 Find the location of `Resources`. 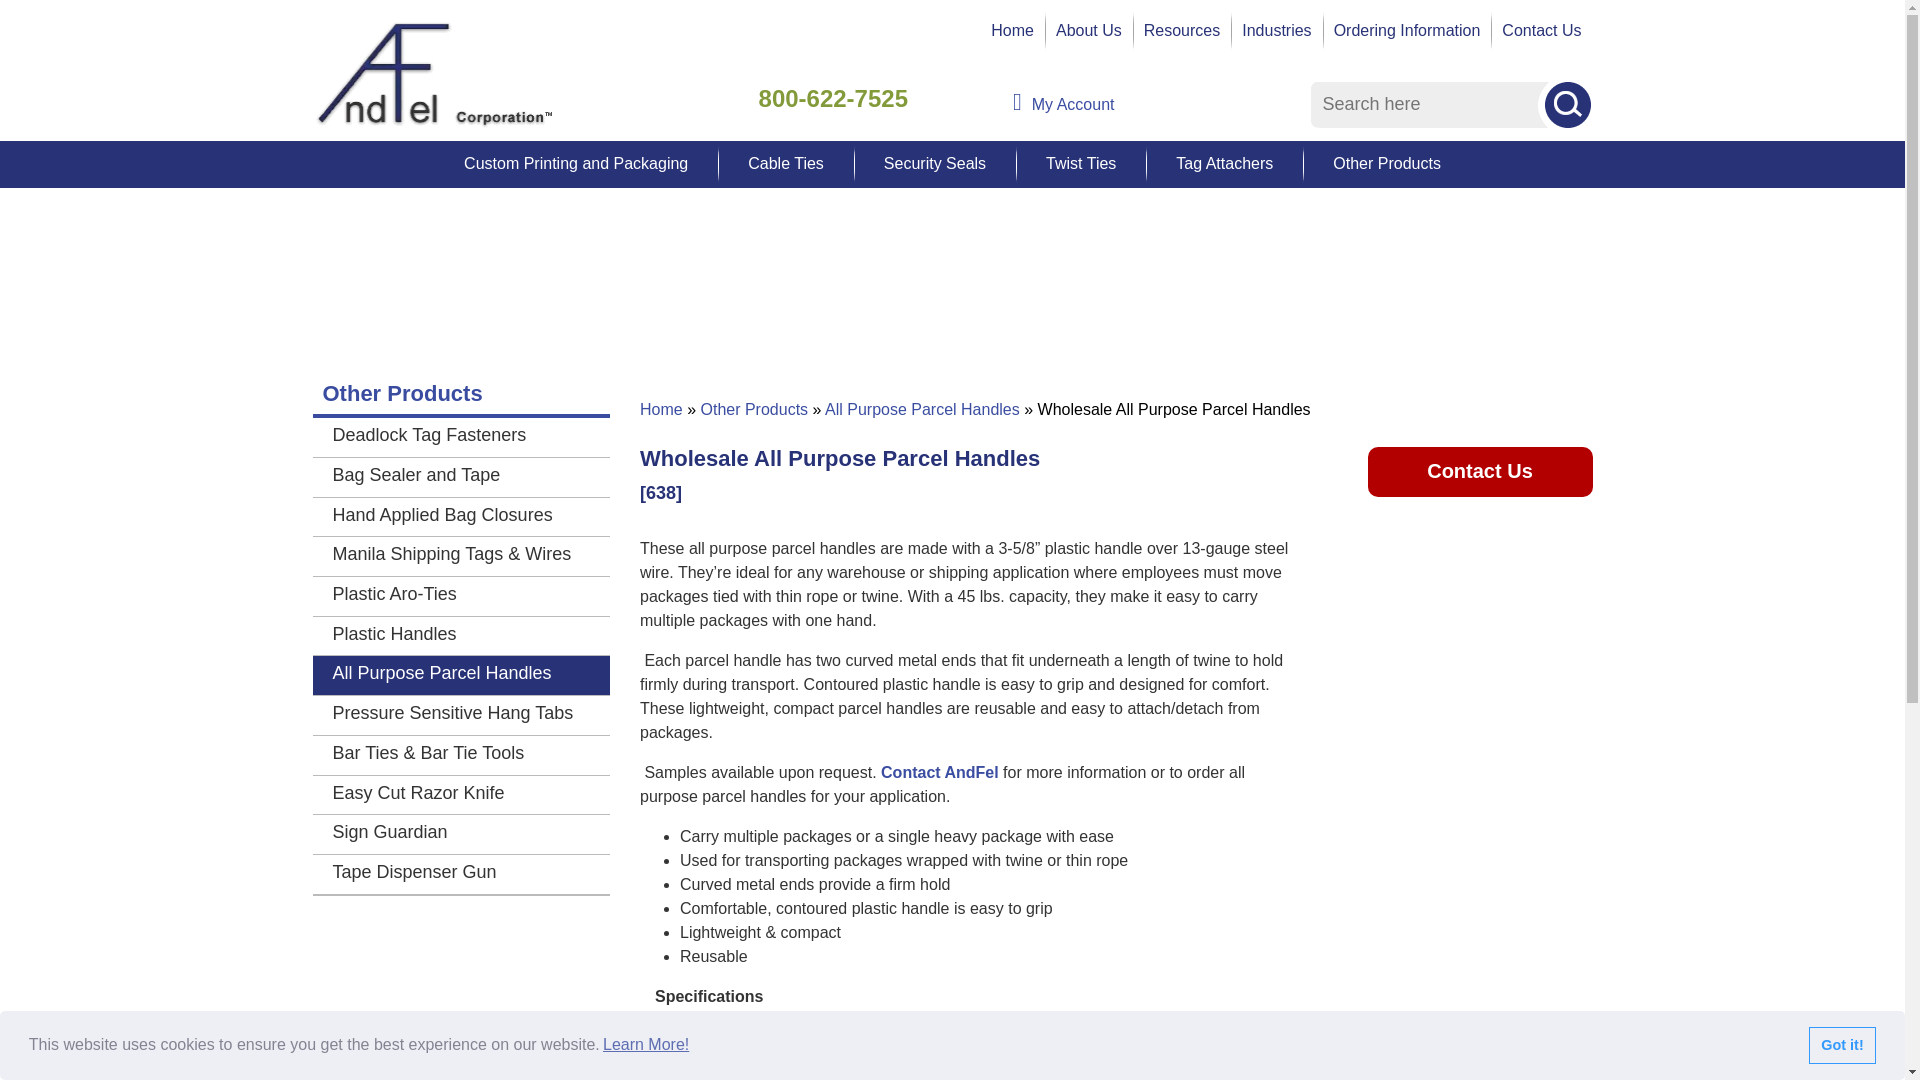

Resources is located at coordinates (1181, 30).